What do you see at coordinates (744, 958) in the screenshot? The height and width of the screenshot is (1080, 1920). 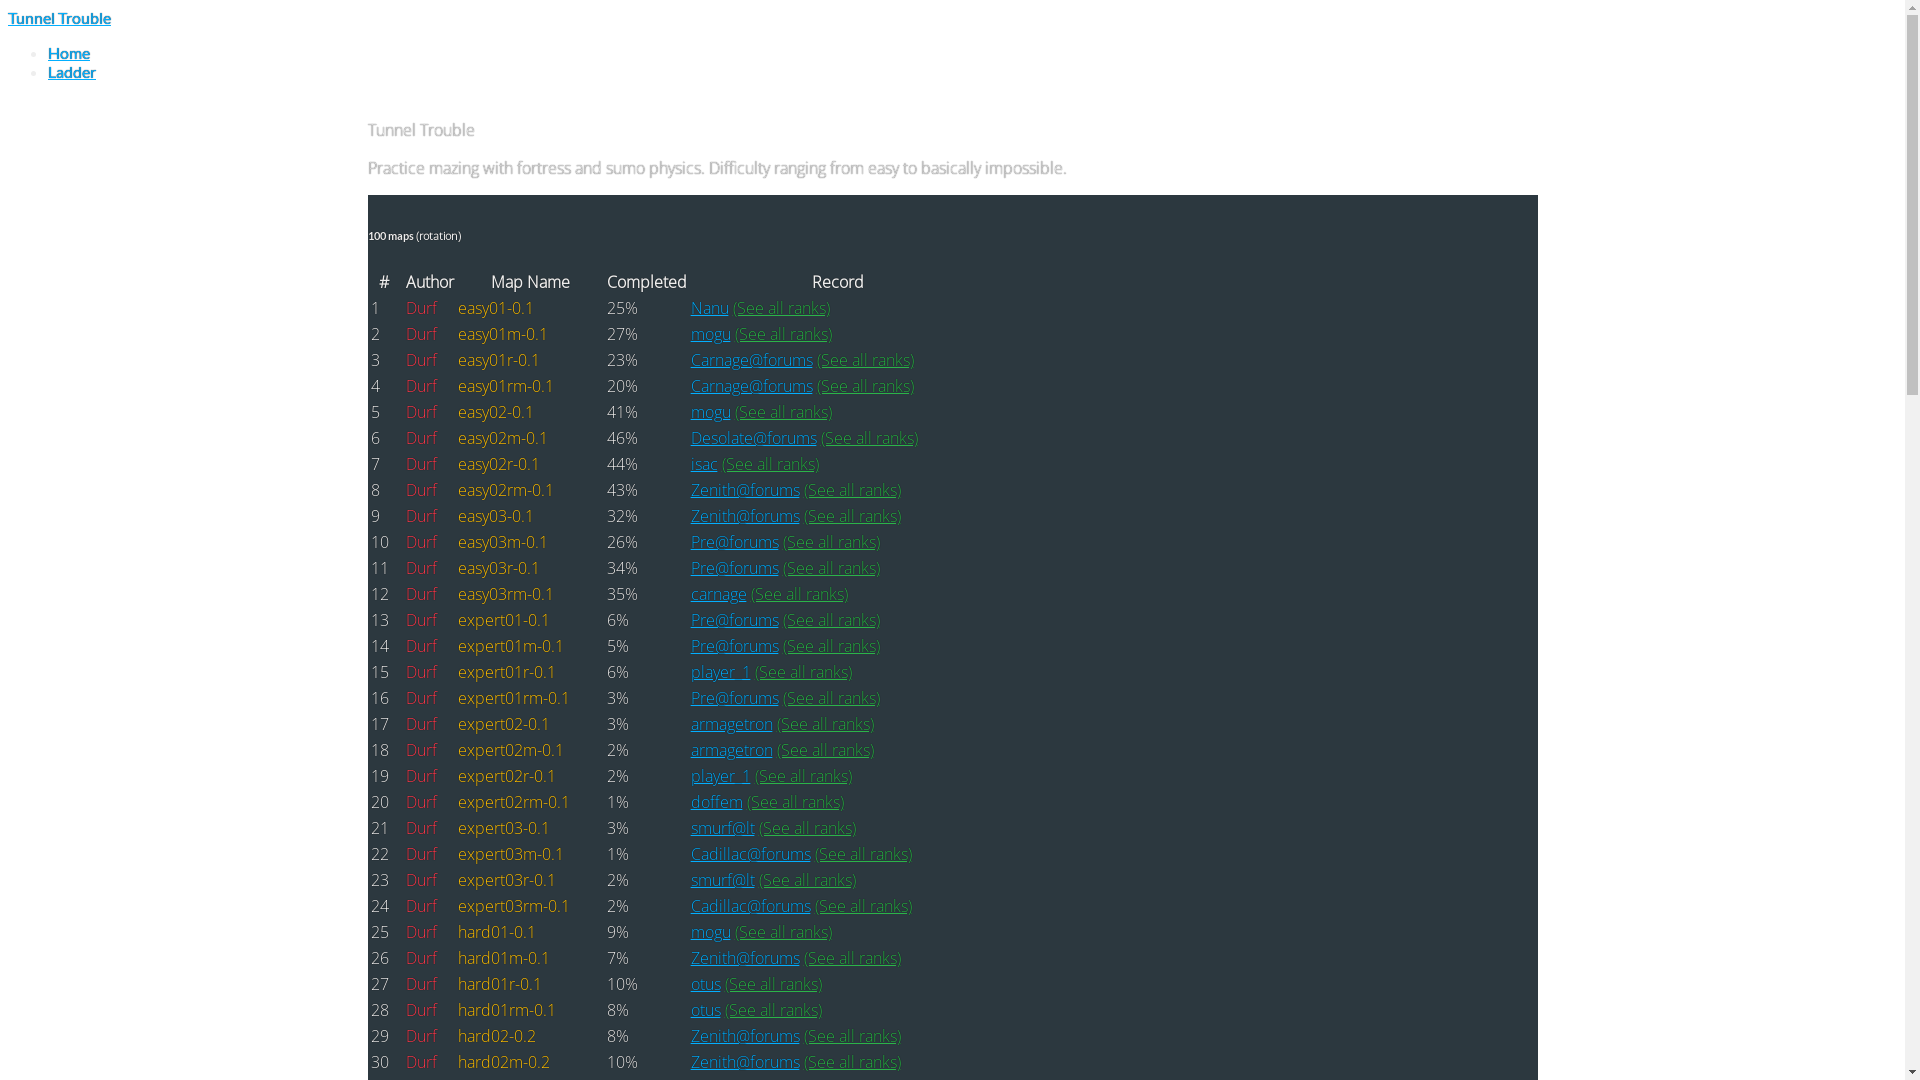 I see `Zenith@forums` at bounding box center [744, 958].